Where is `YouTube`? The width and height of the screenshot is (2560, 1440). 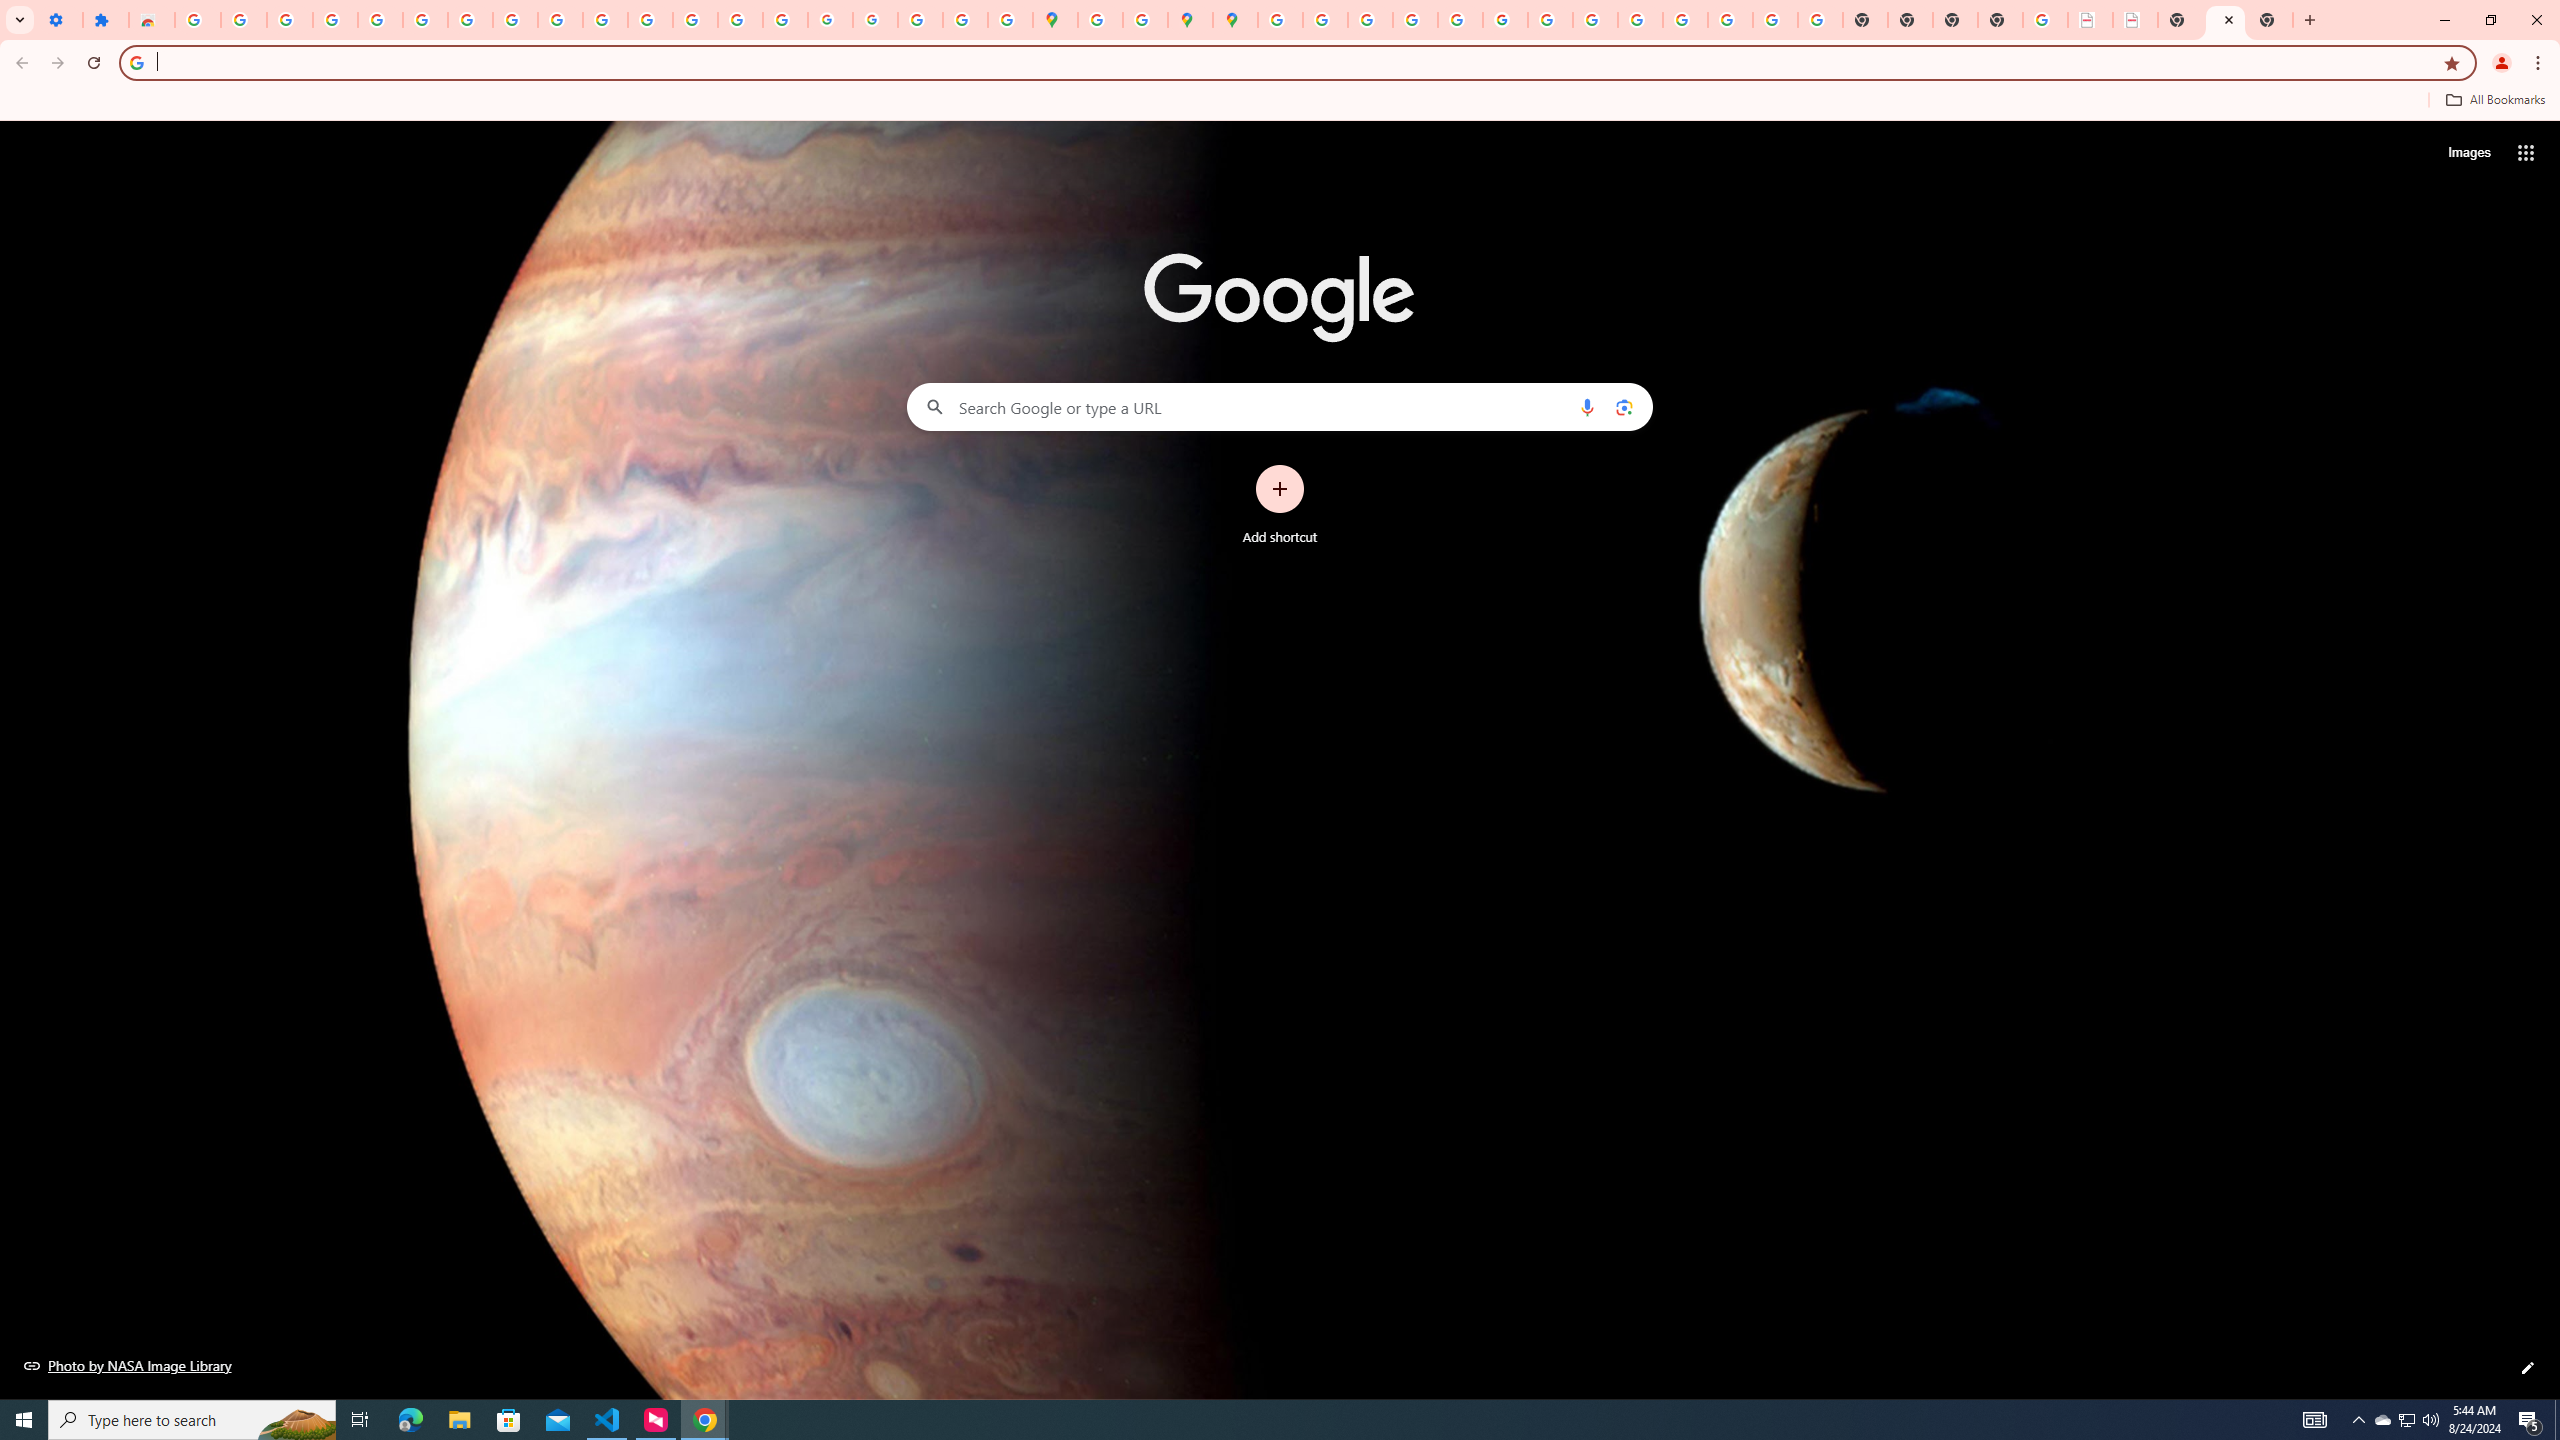 YouTube is located at coordinates (1550, 20).